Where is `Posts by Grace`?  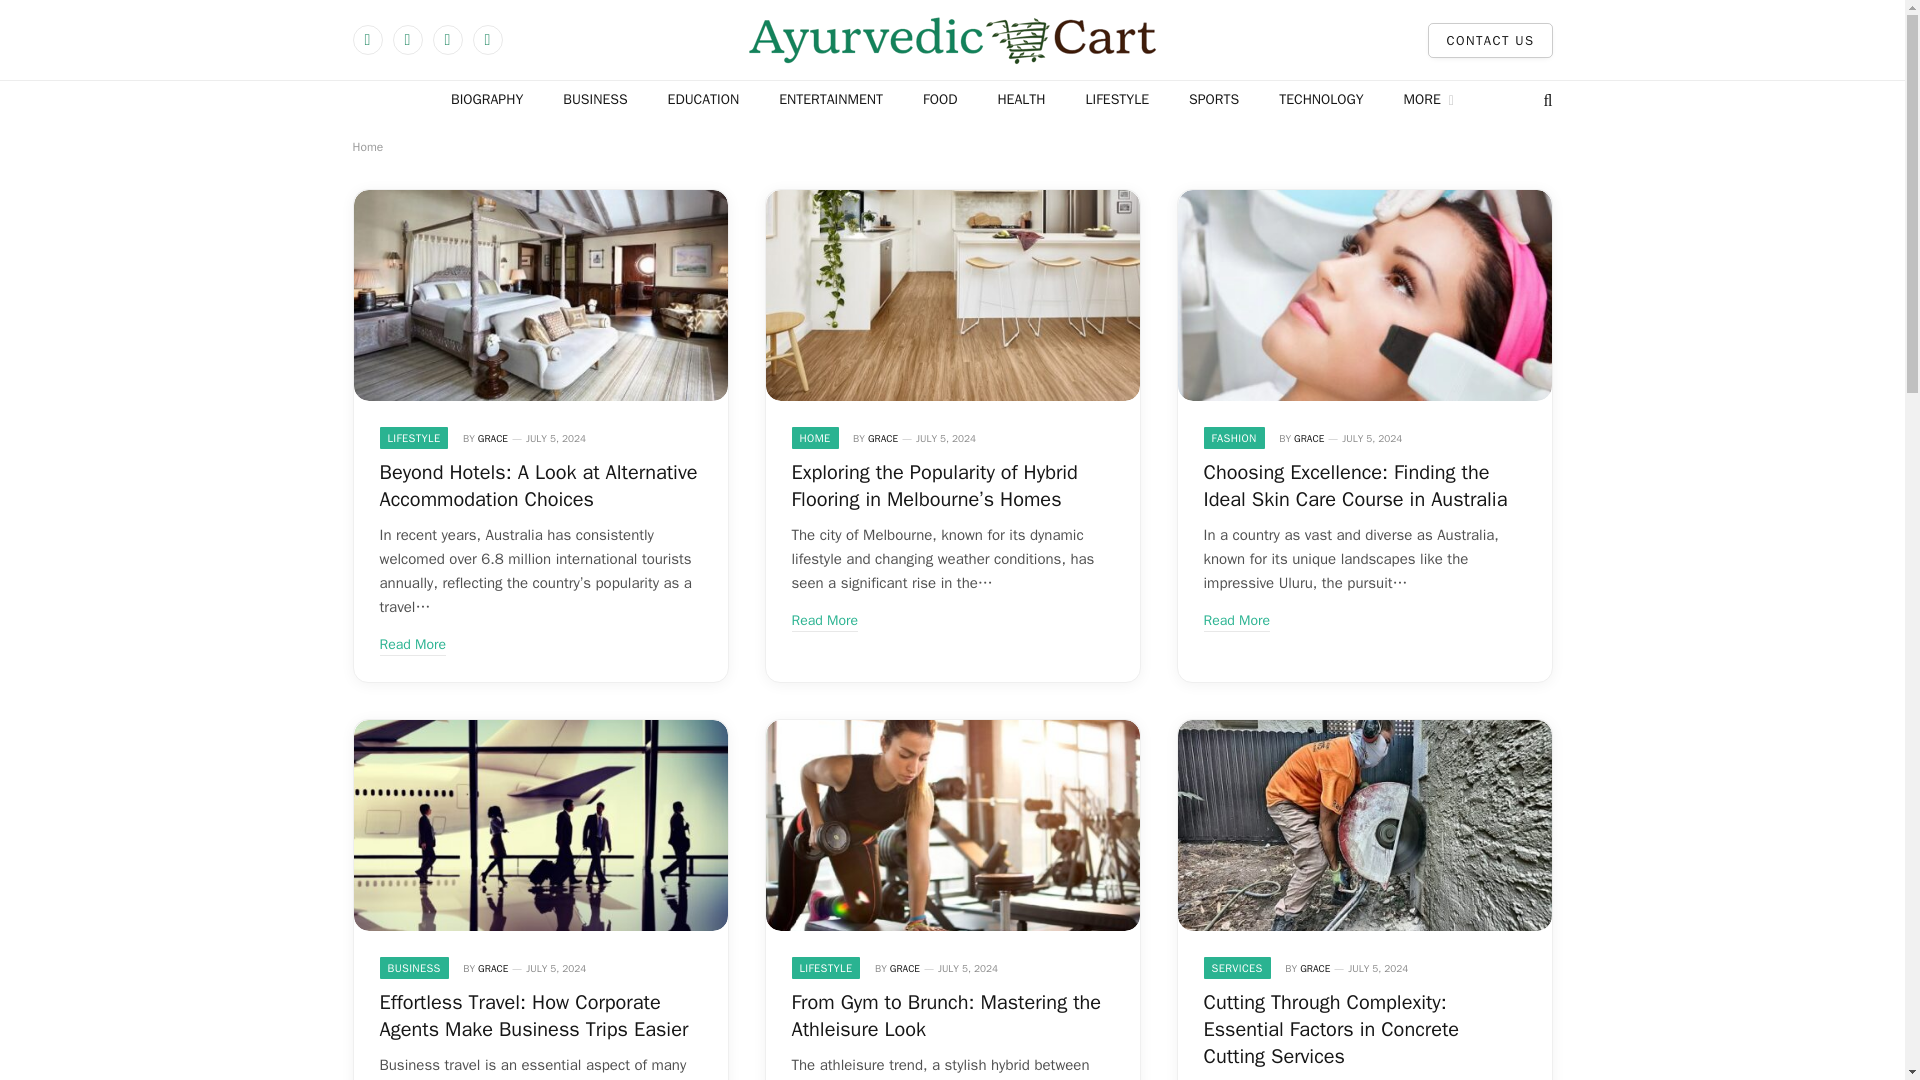
Posts by Grace is located at coordinates (1309, 438).